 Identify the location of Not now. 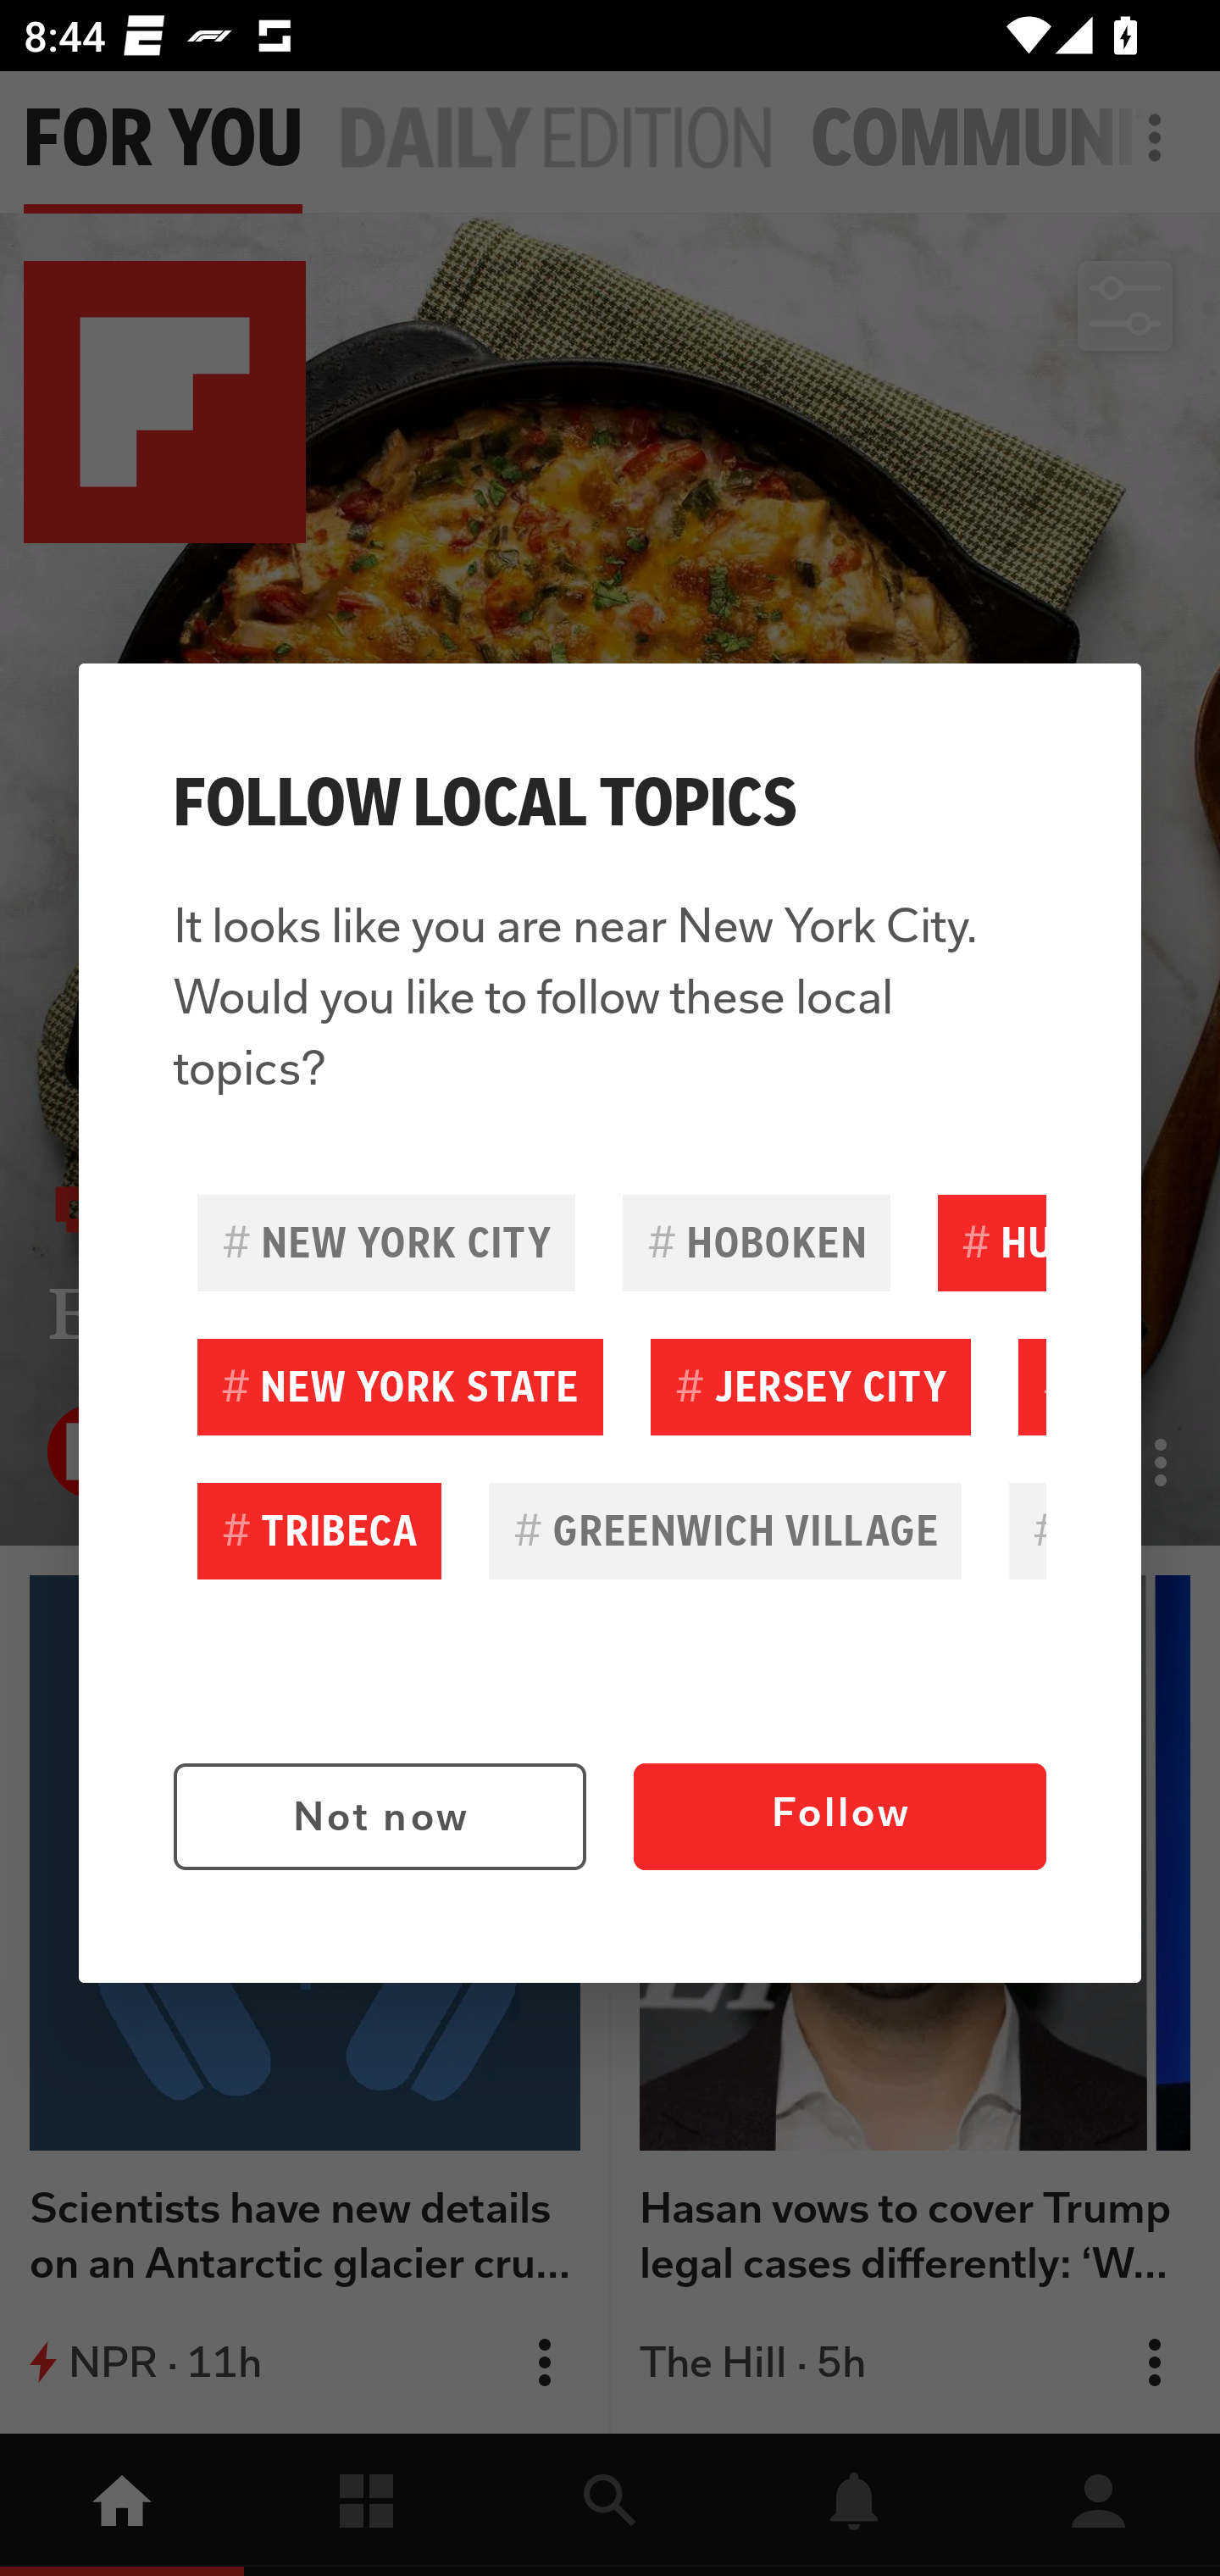
(380, 1817).